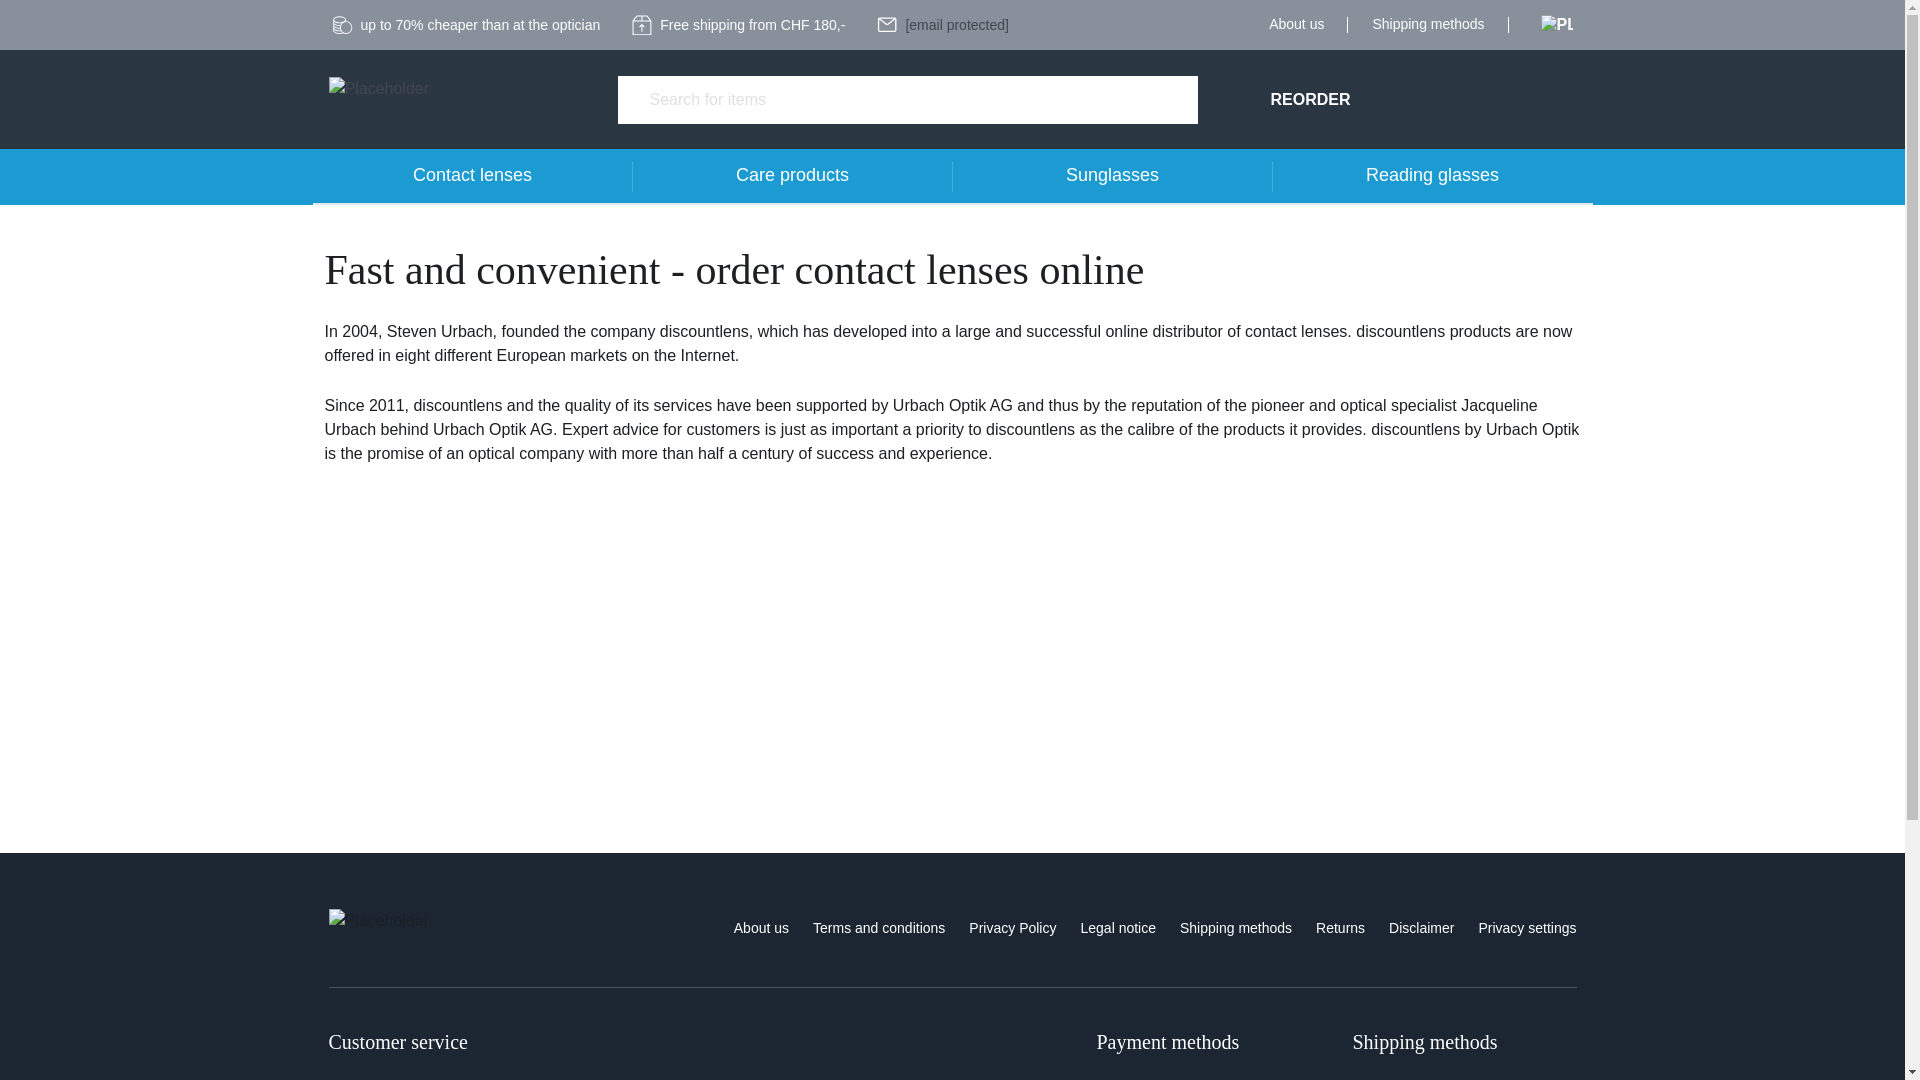 Image resolution: width=1920 pixels, height=1080 pixels. Describe the element at coordinates (1310, 100) in the screenshot. I see `REORDER` at that location.